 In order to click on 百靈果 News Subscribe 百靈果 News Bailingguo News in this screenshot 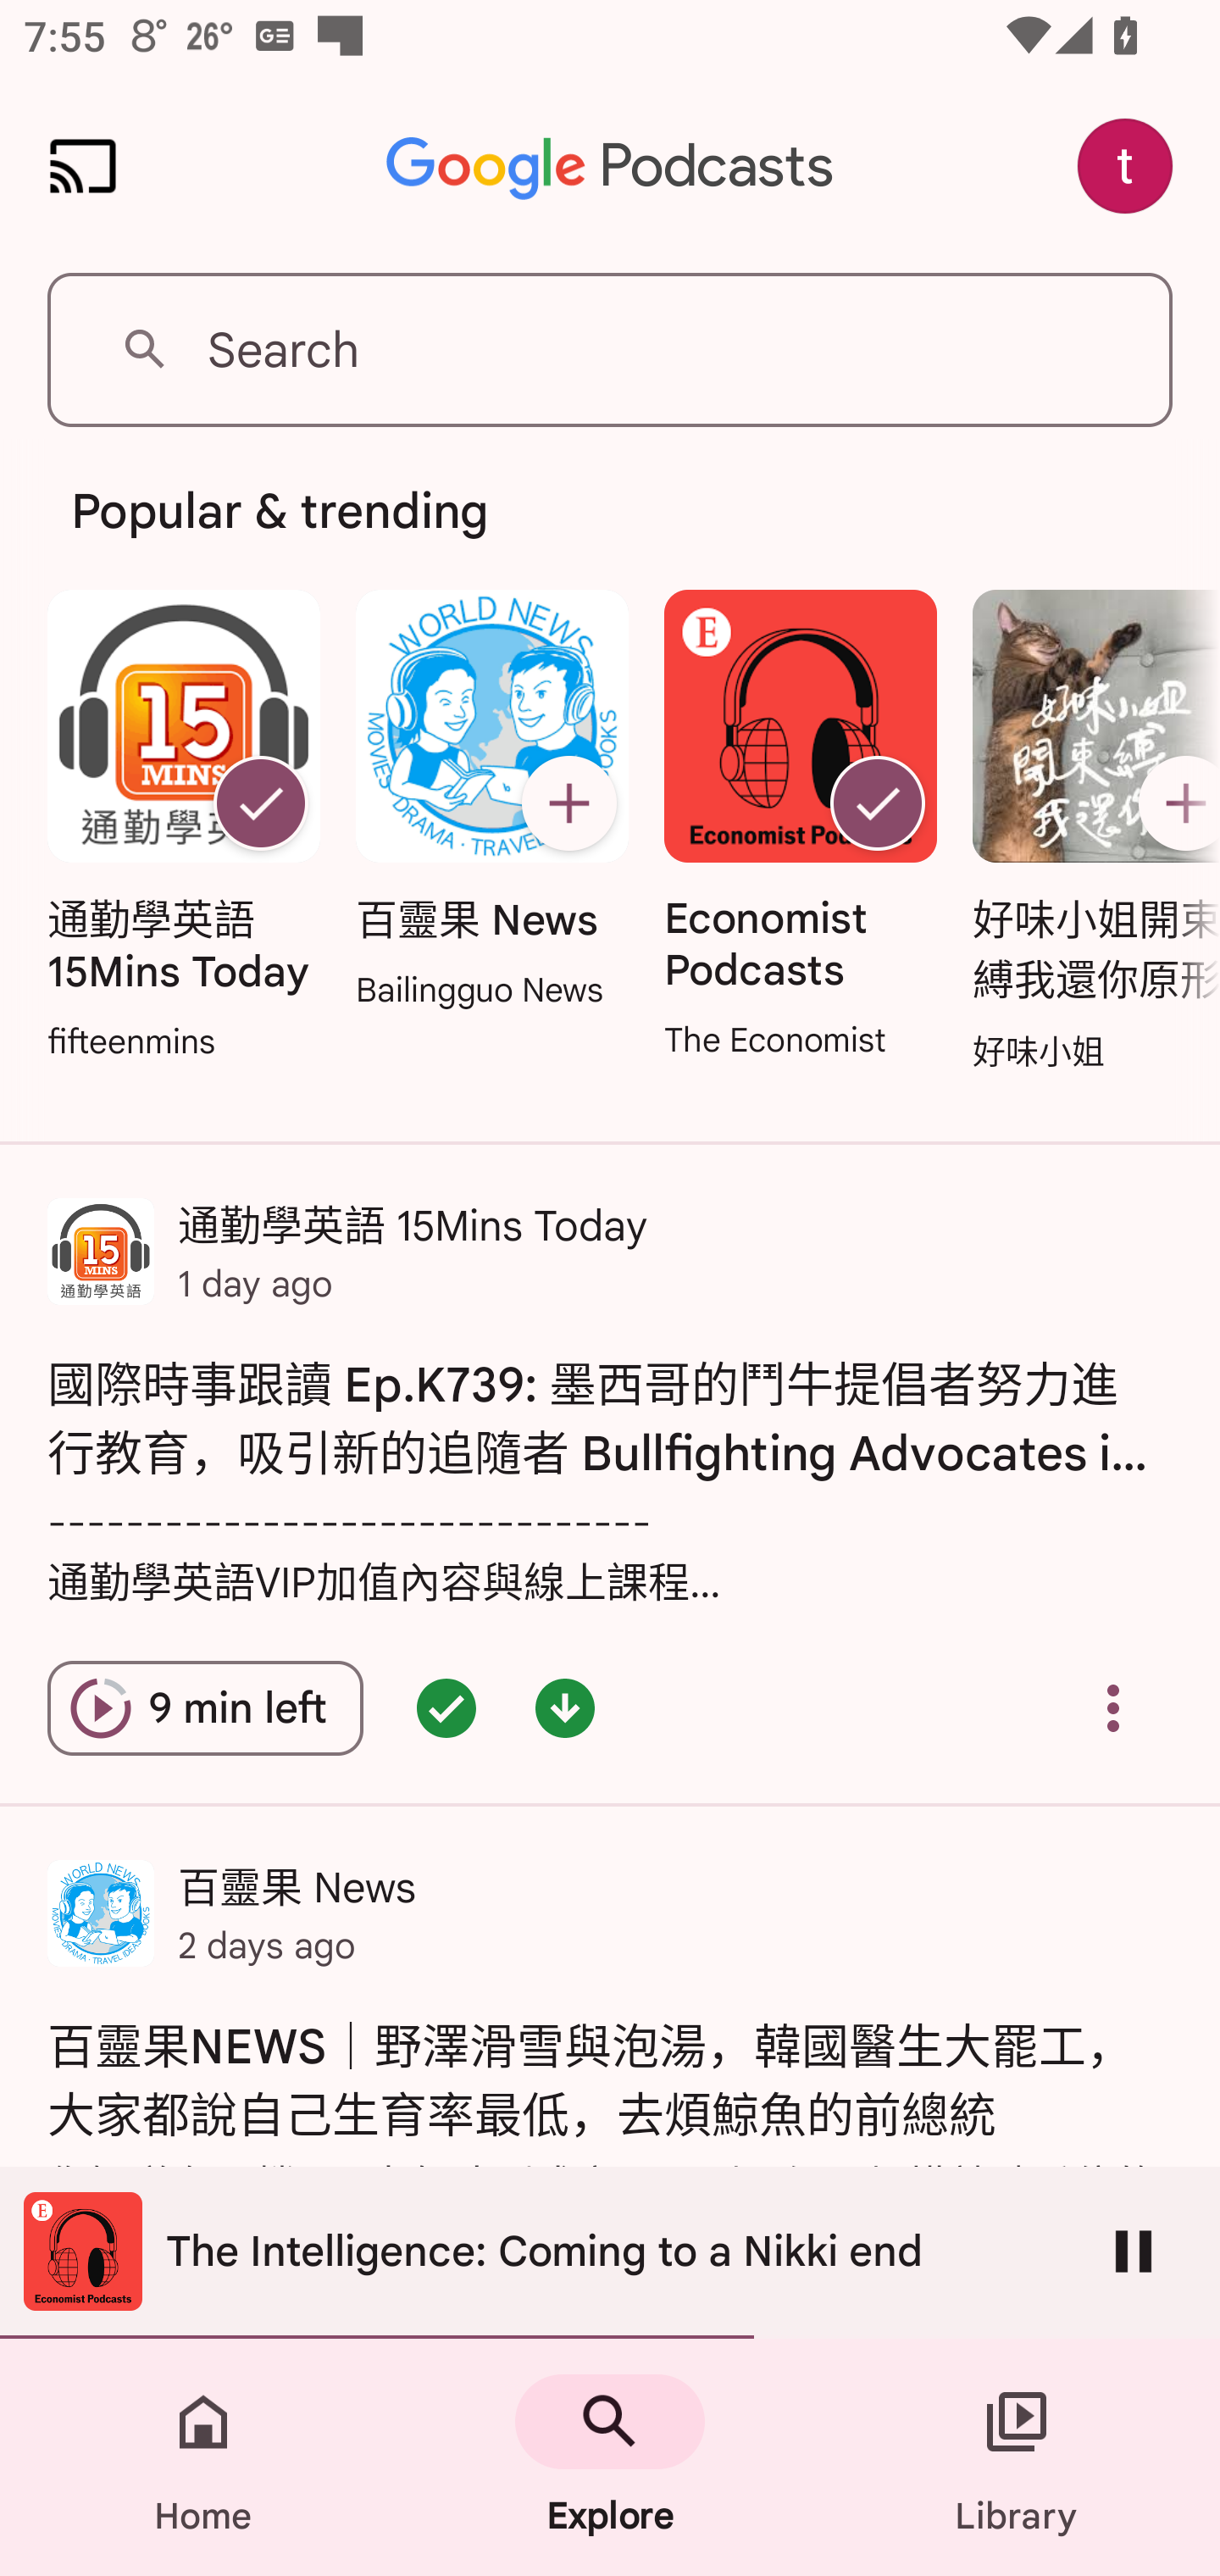, I will do `click(491, 802)`.